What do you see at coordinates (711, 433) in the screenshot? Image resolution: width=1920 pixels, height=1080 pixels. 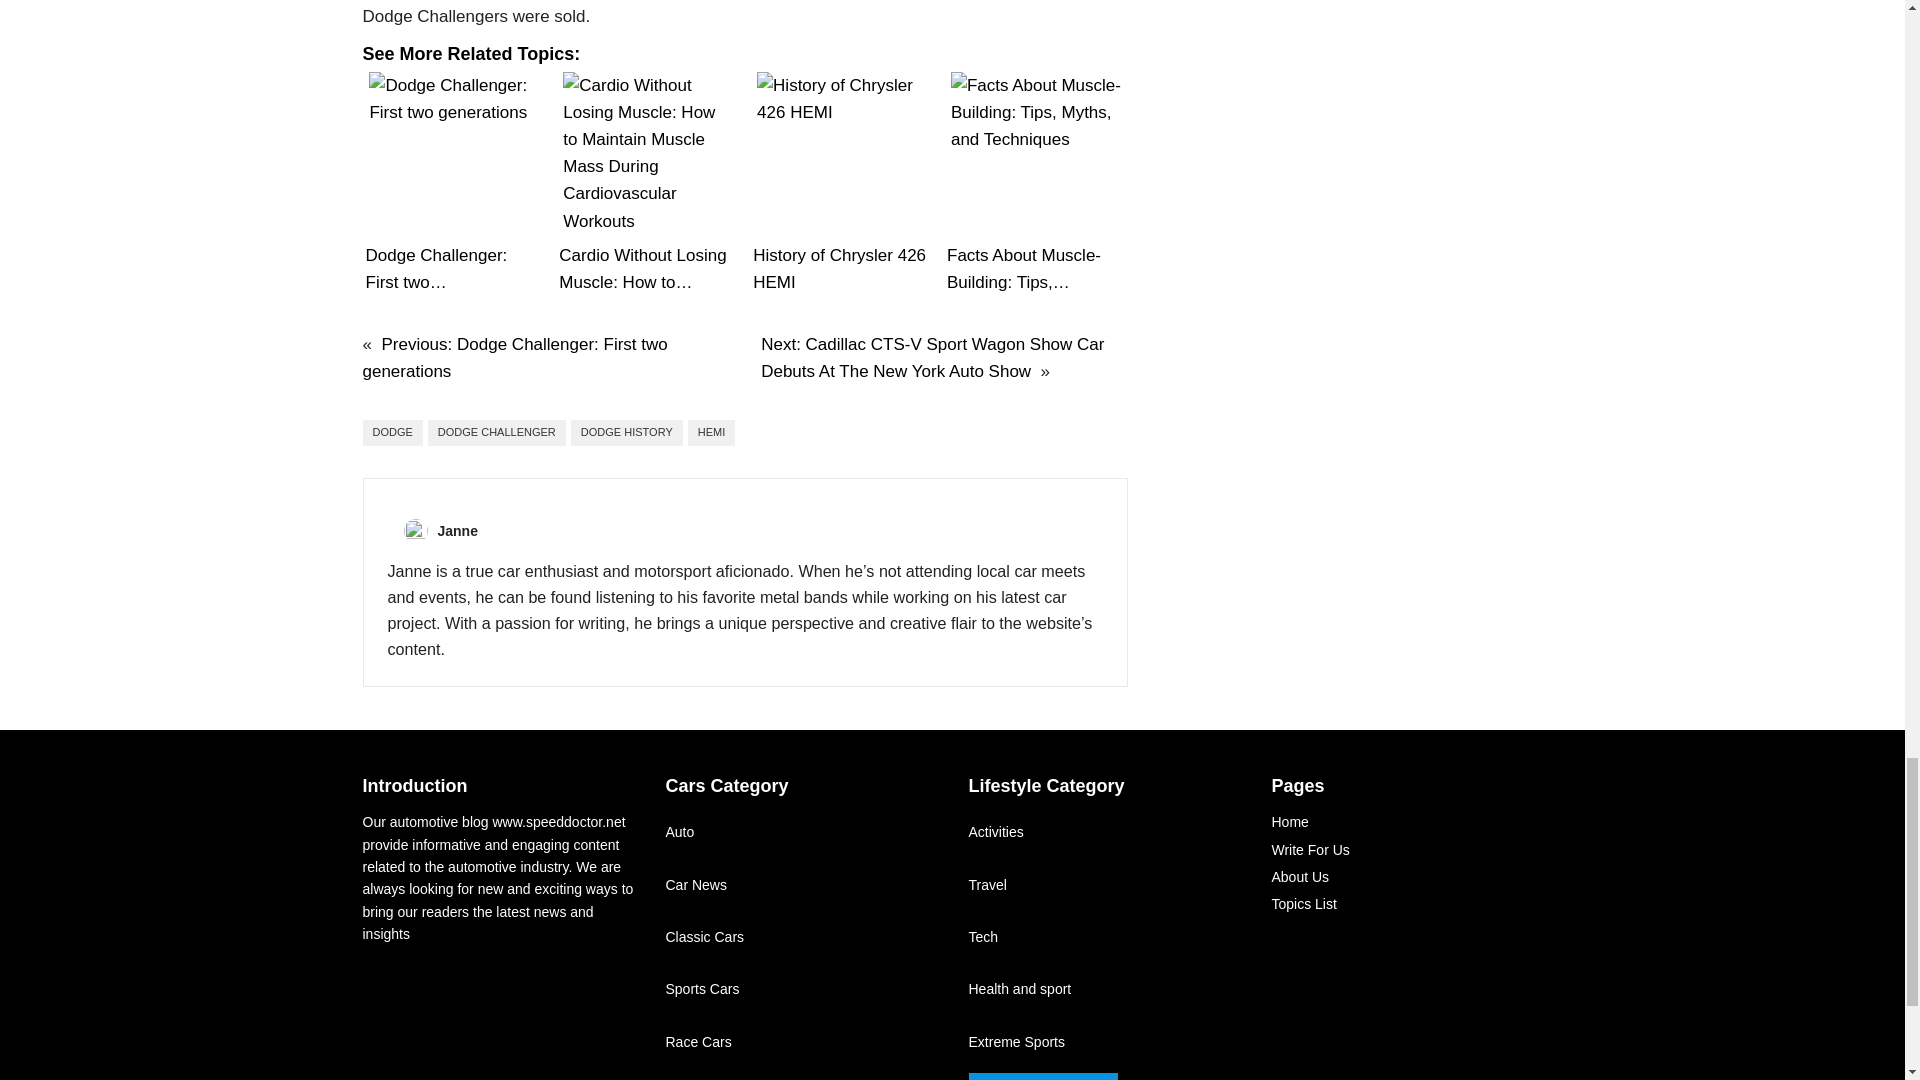 I see `HEMI` at bounding box center [711, 433].